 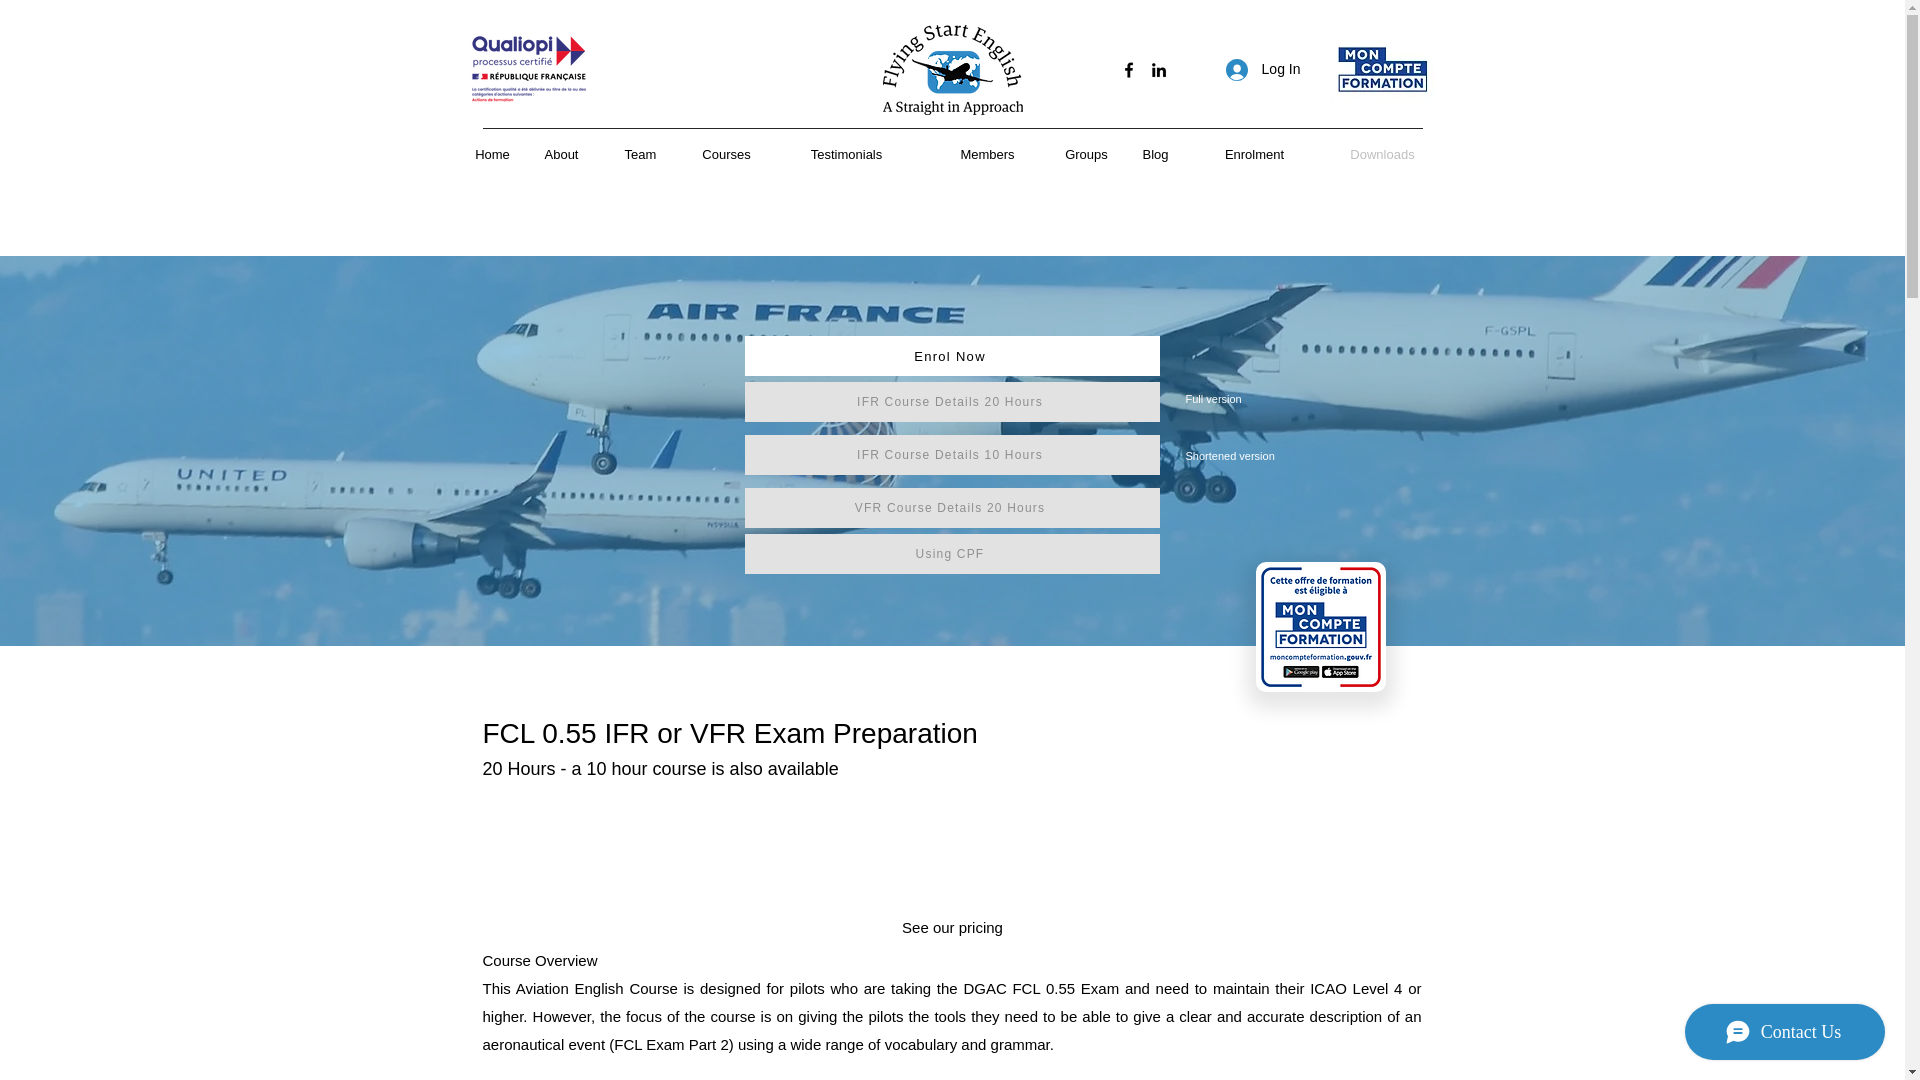 I want to click on Groups, so click(x=1086, y=154).